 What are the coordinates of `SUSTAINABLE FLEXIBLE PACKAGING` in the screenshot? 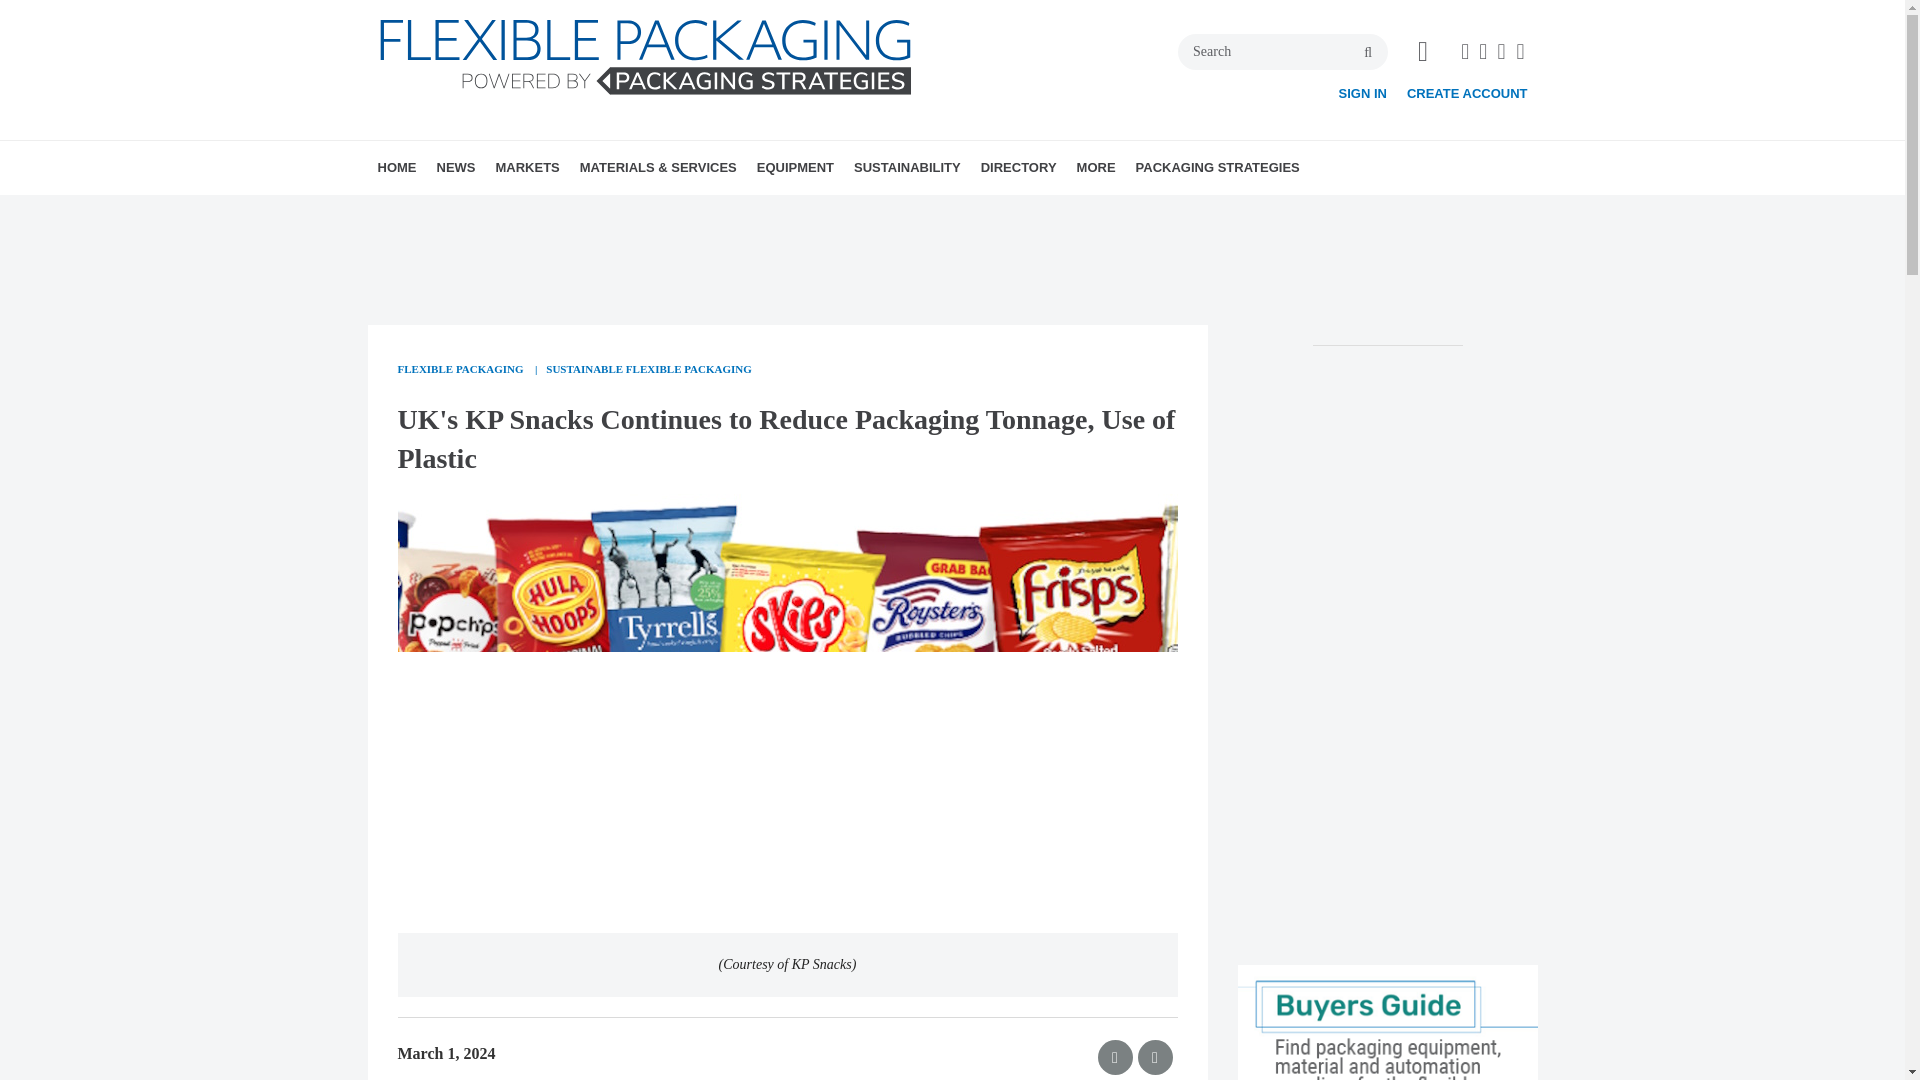 It's located at (648, 370).